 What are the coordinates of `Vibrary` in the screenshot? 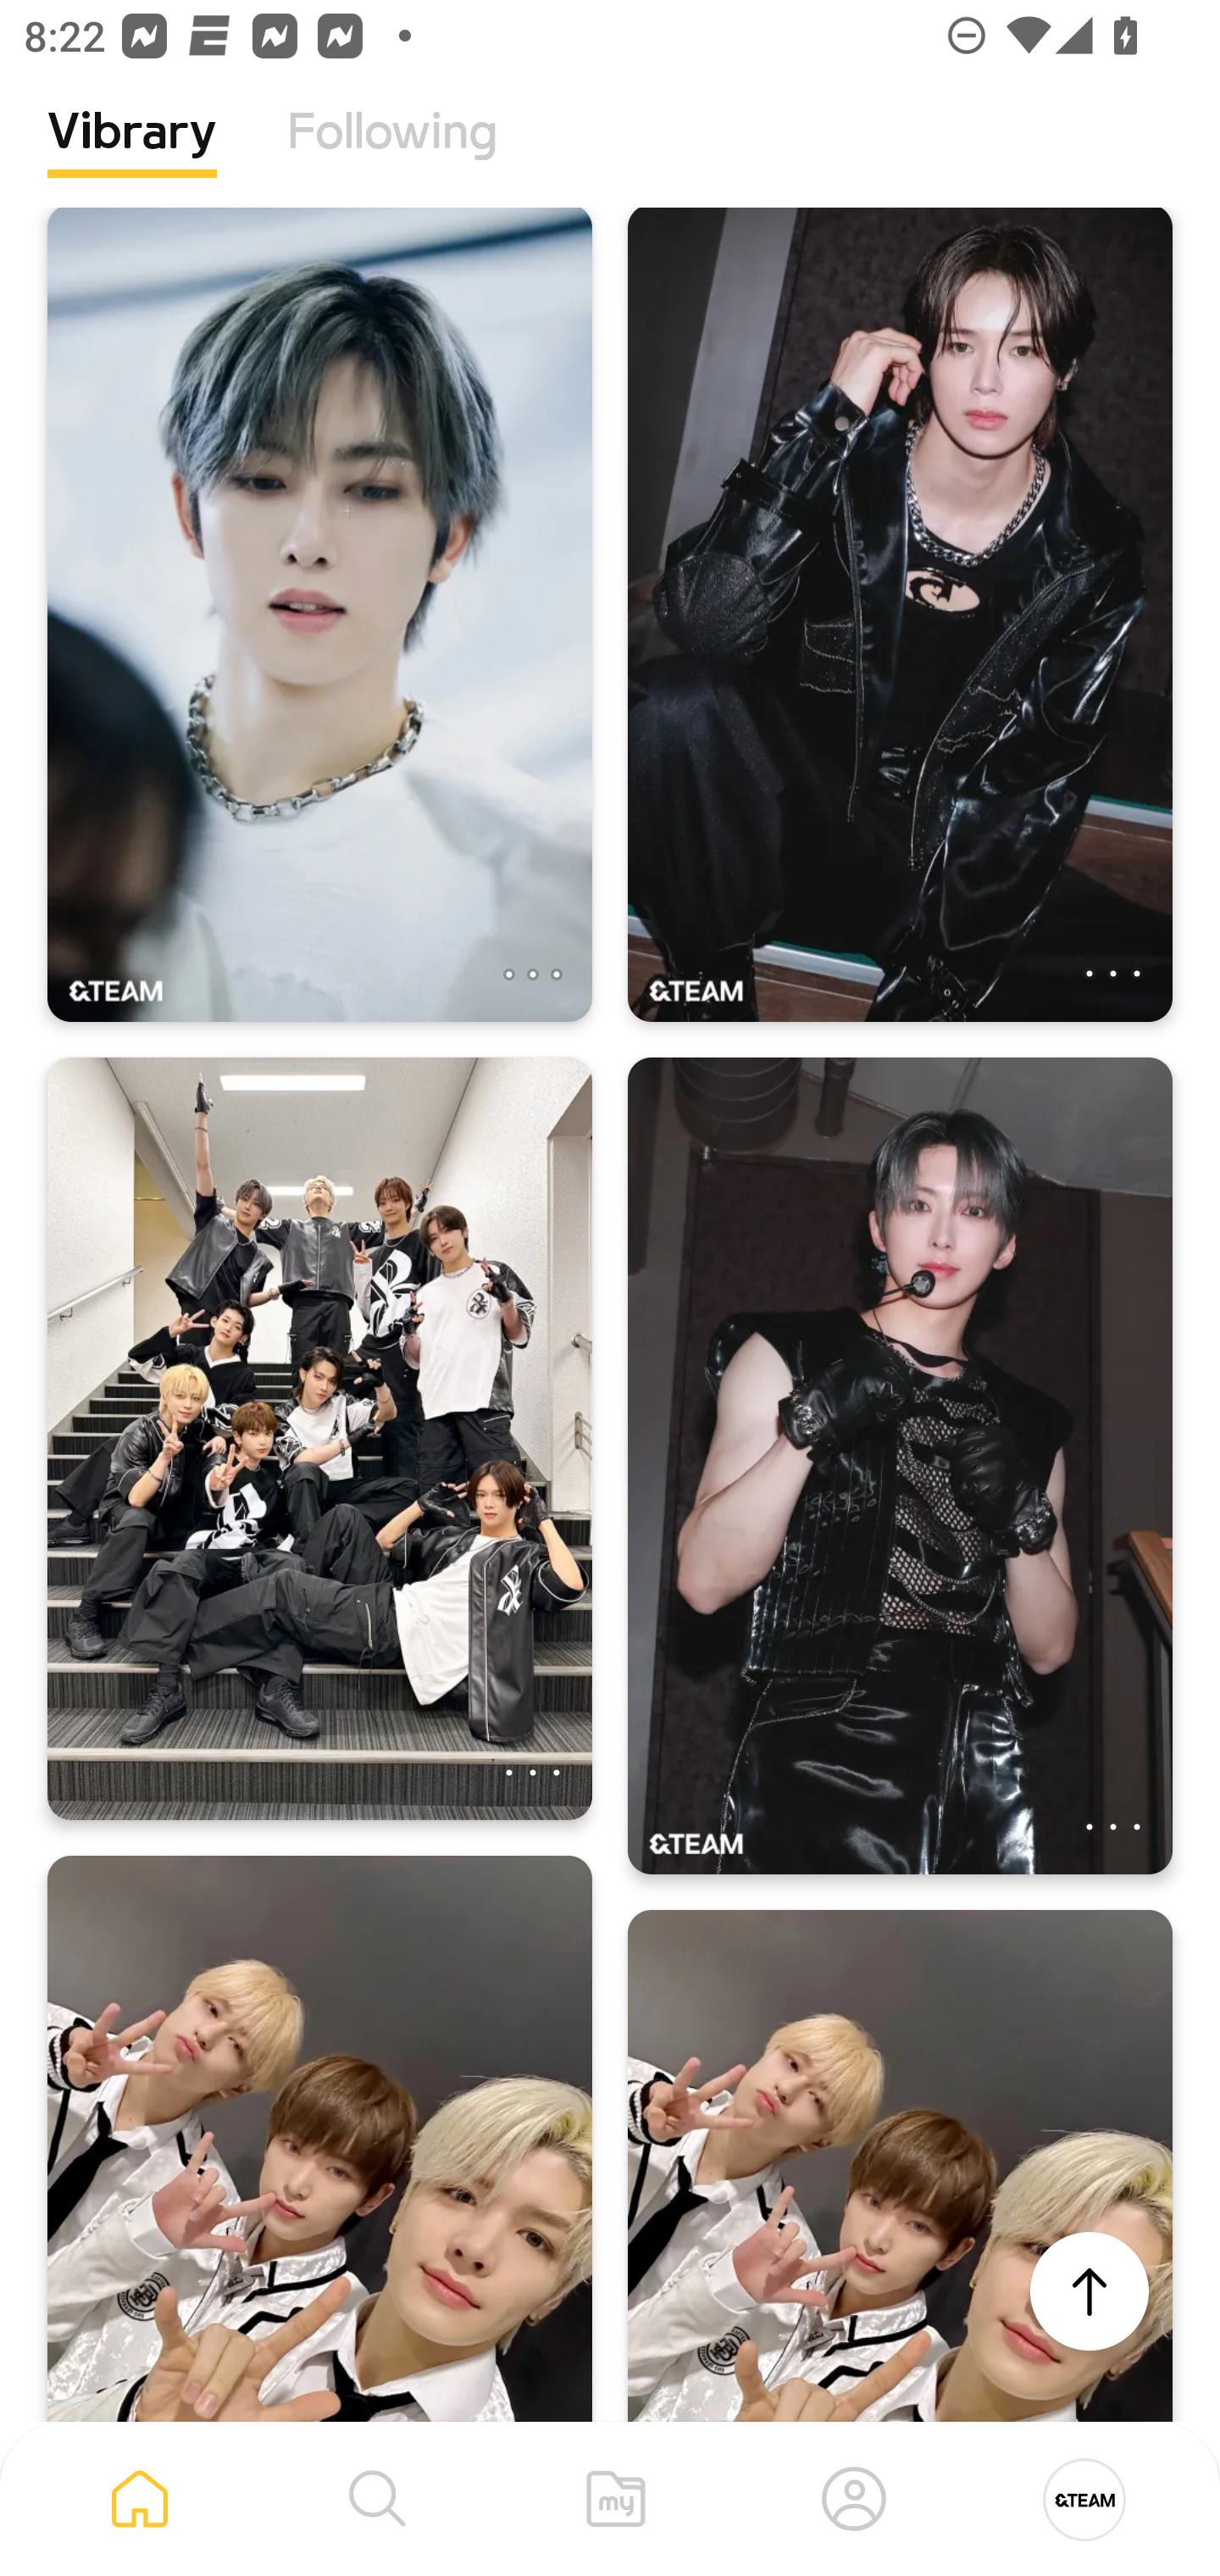 It's located at (132, 157).